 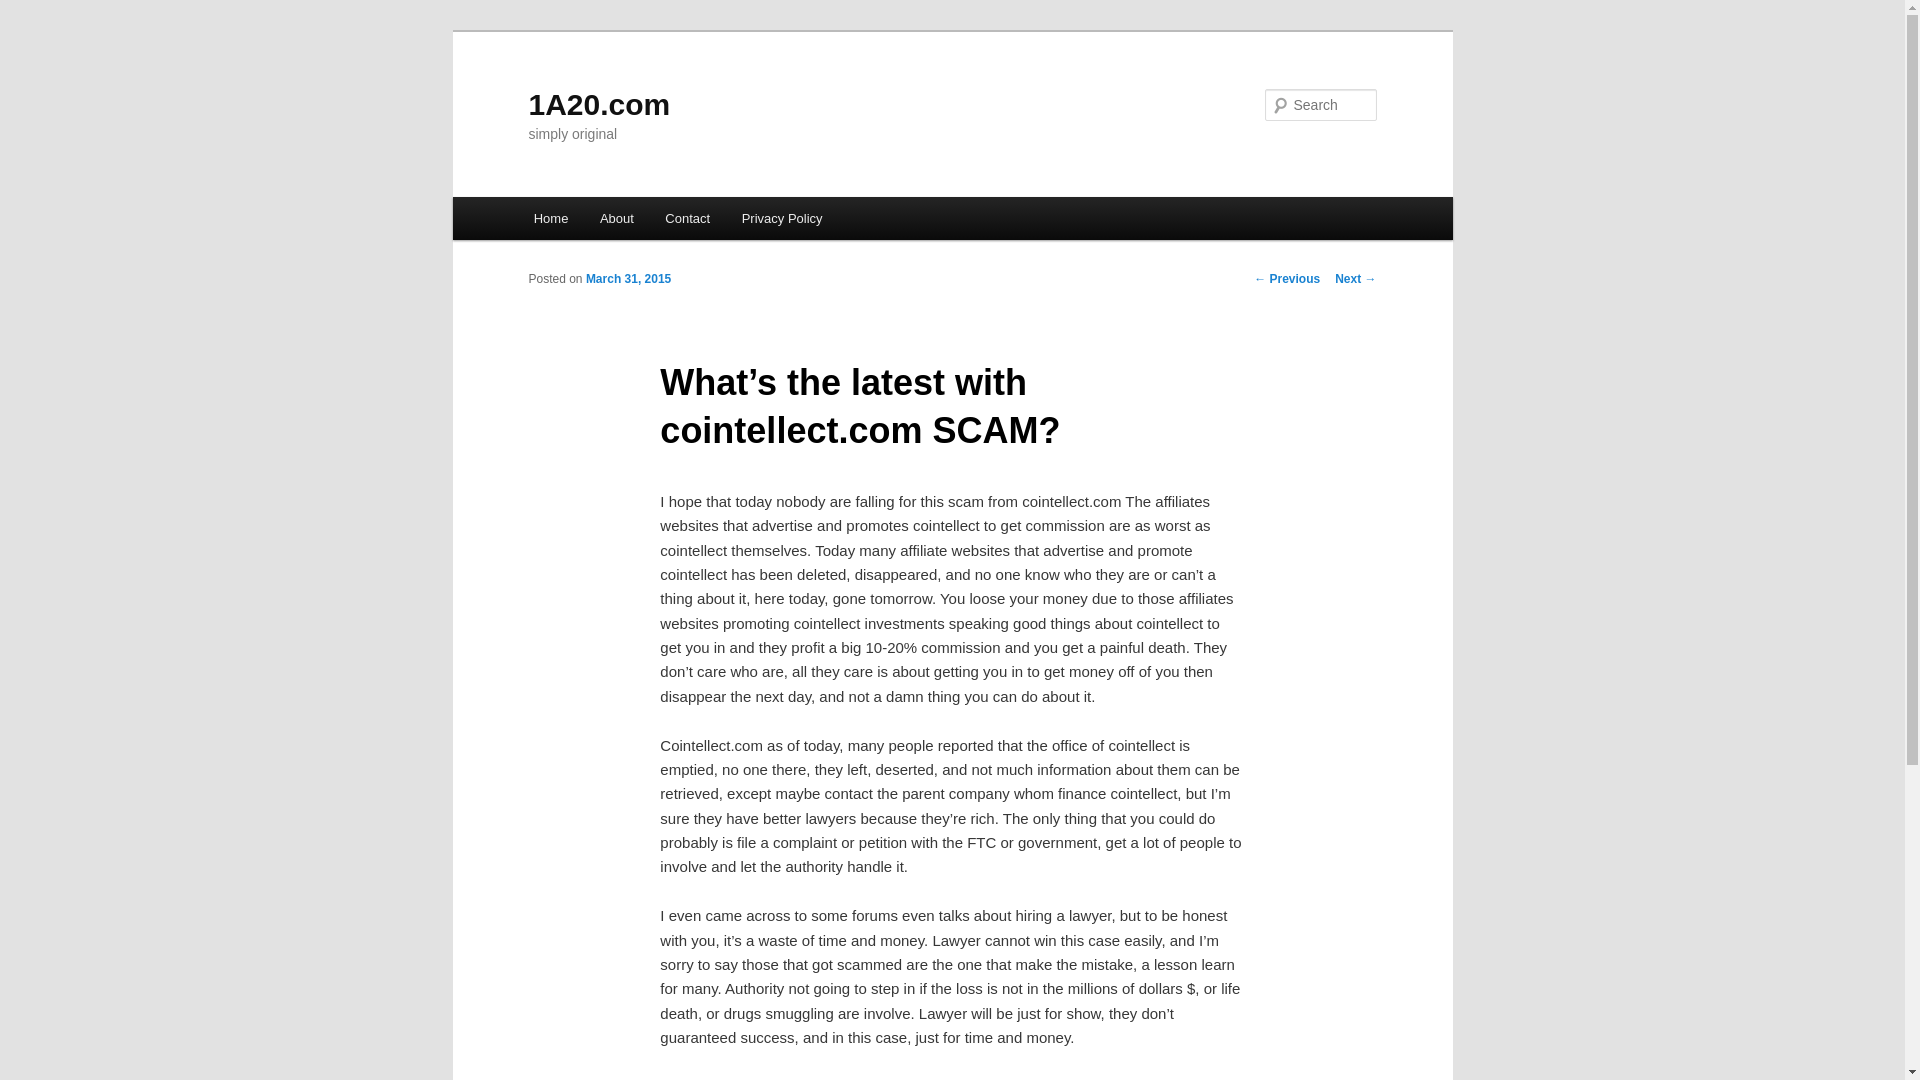 What do you see at coordinates (628, 279) in the screenshot?
I see `March 31, 2015` at bounding box center [628, 279].